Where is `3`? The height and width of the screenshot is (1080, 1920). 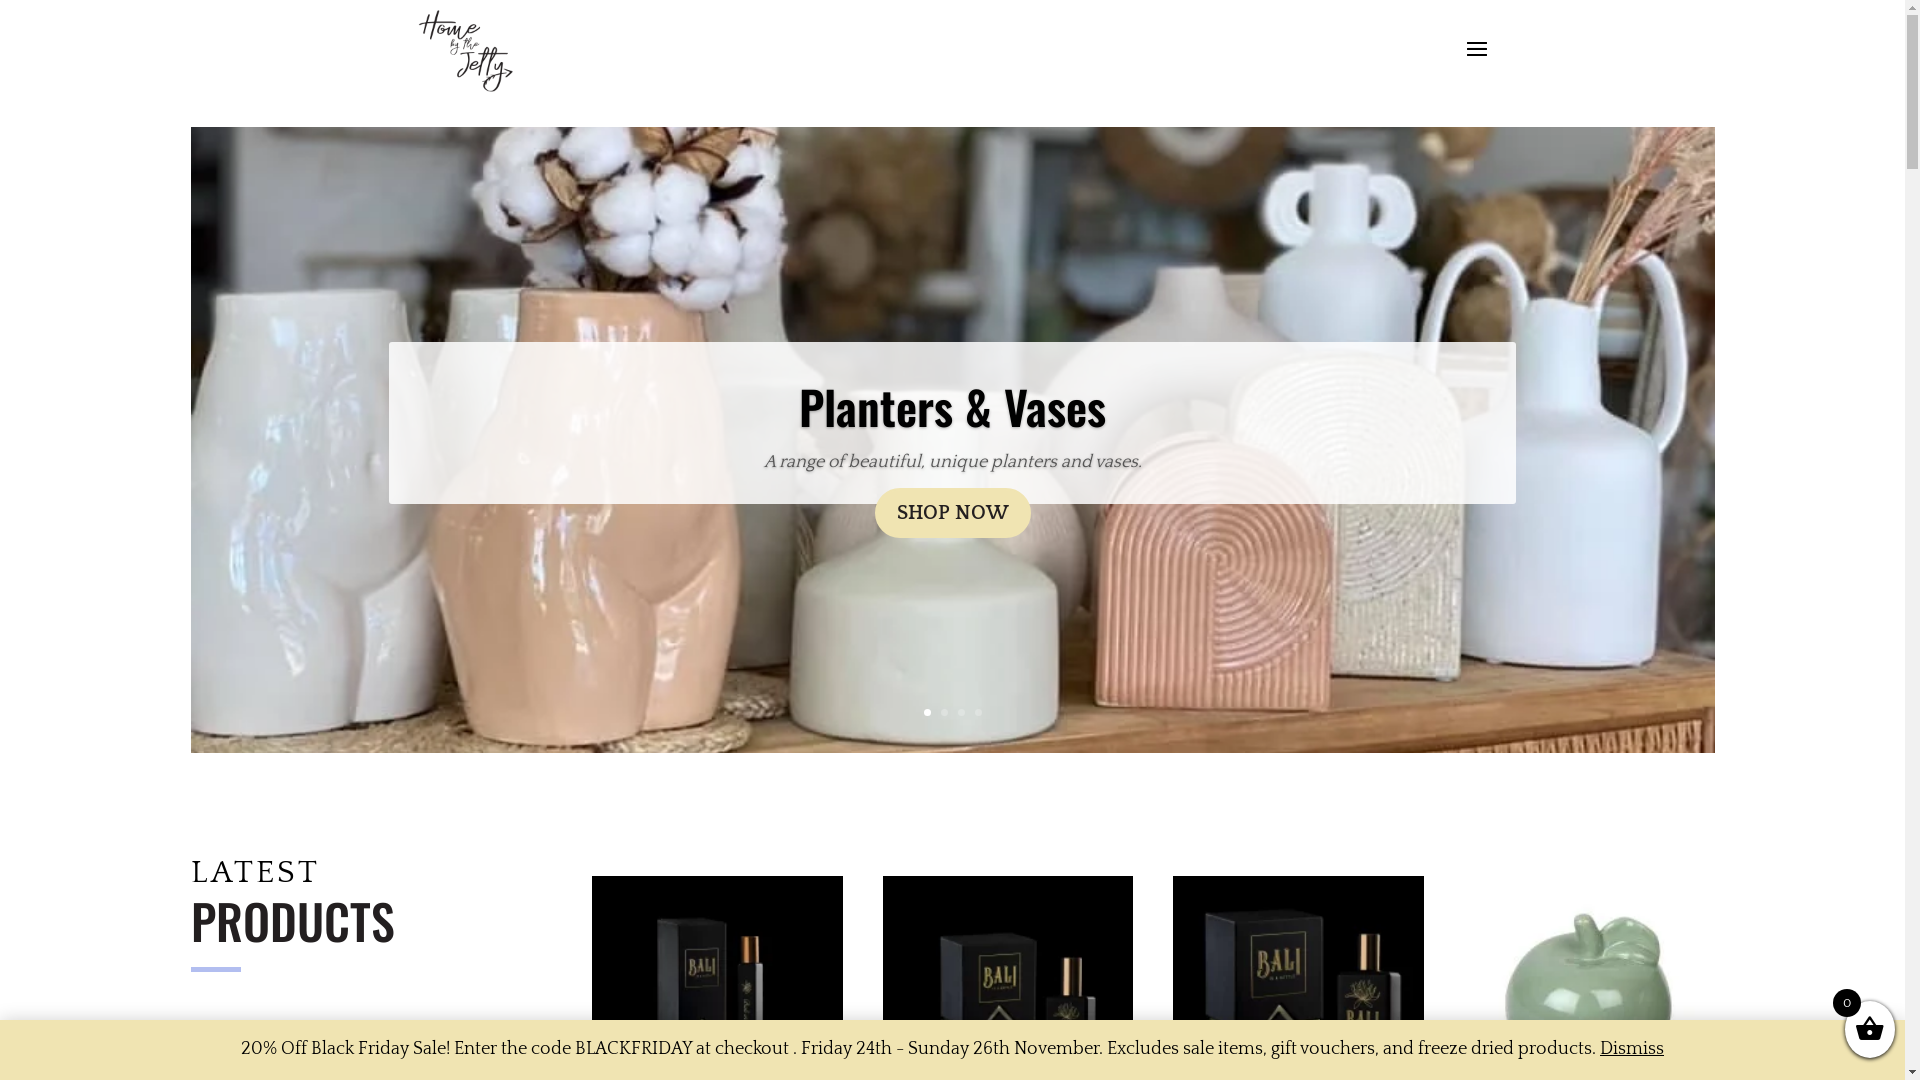
3 is located at coordinates (961, 712).